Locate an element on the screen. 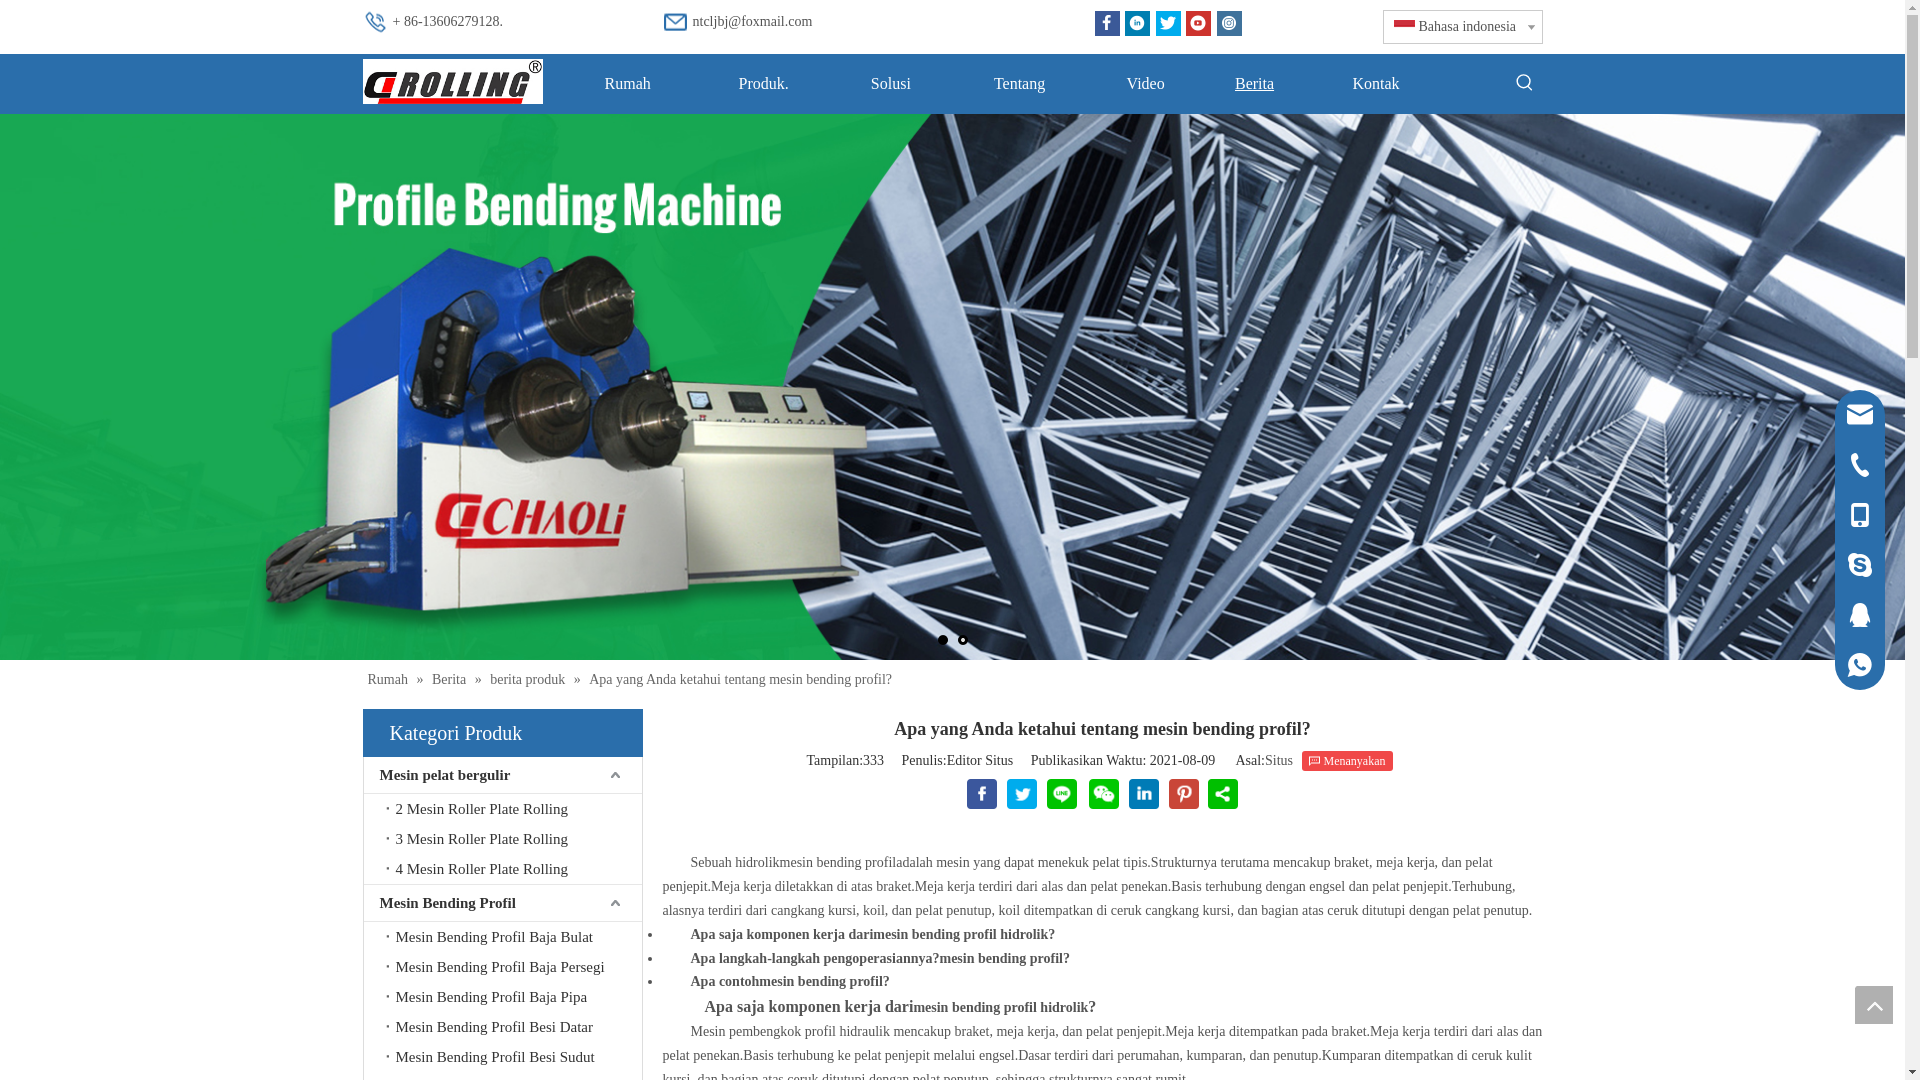 Image resolution: width=1920 pixels, height=1080 pixels. Rumah is located at coordinates (627, 84).